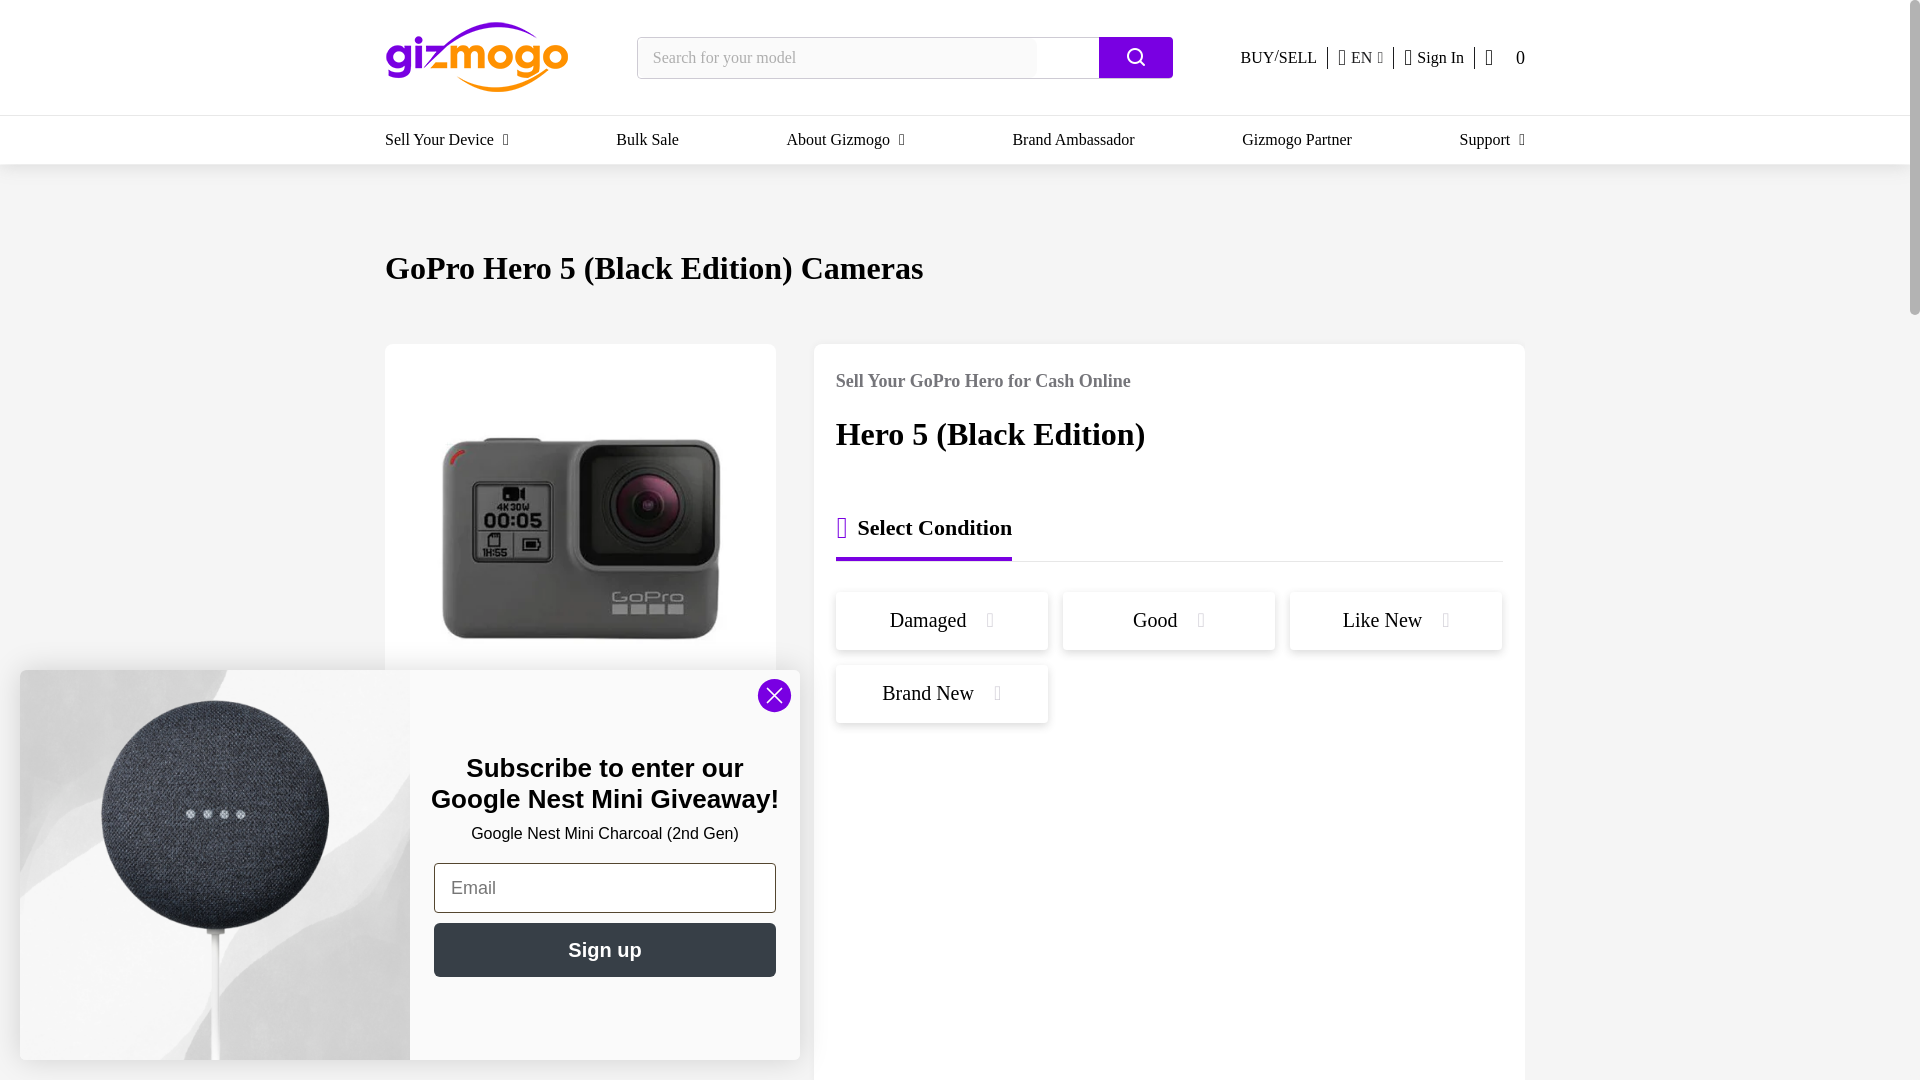  I want to click on Close dialog, so click(774, 695).